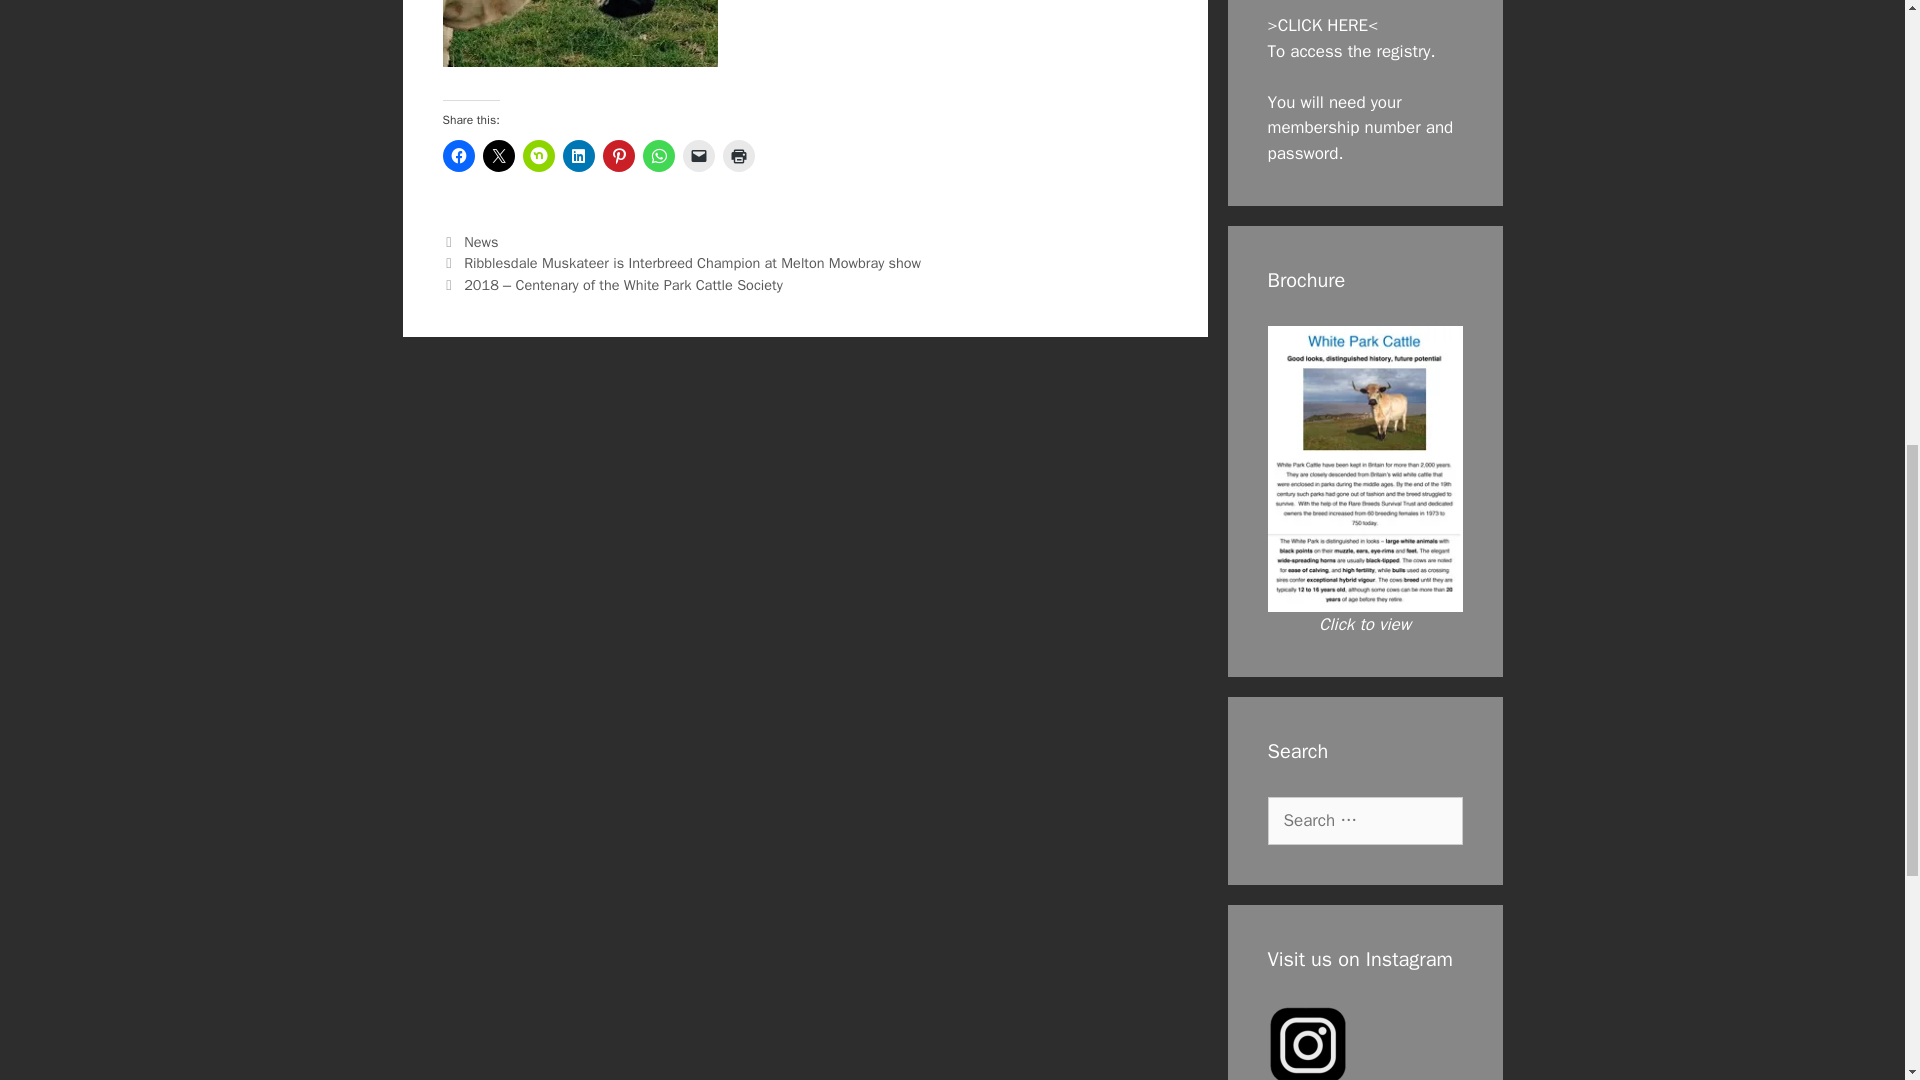 The height and width of the screenshot is (1080, 1920). I want to click on Click to share on WhatsApp, so click(657, 156).